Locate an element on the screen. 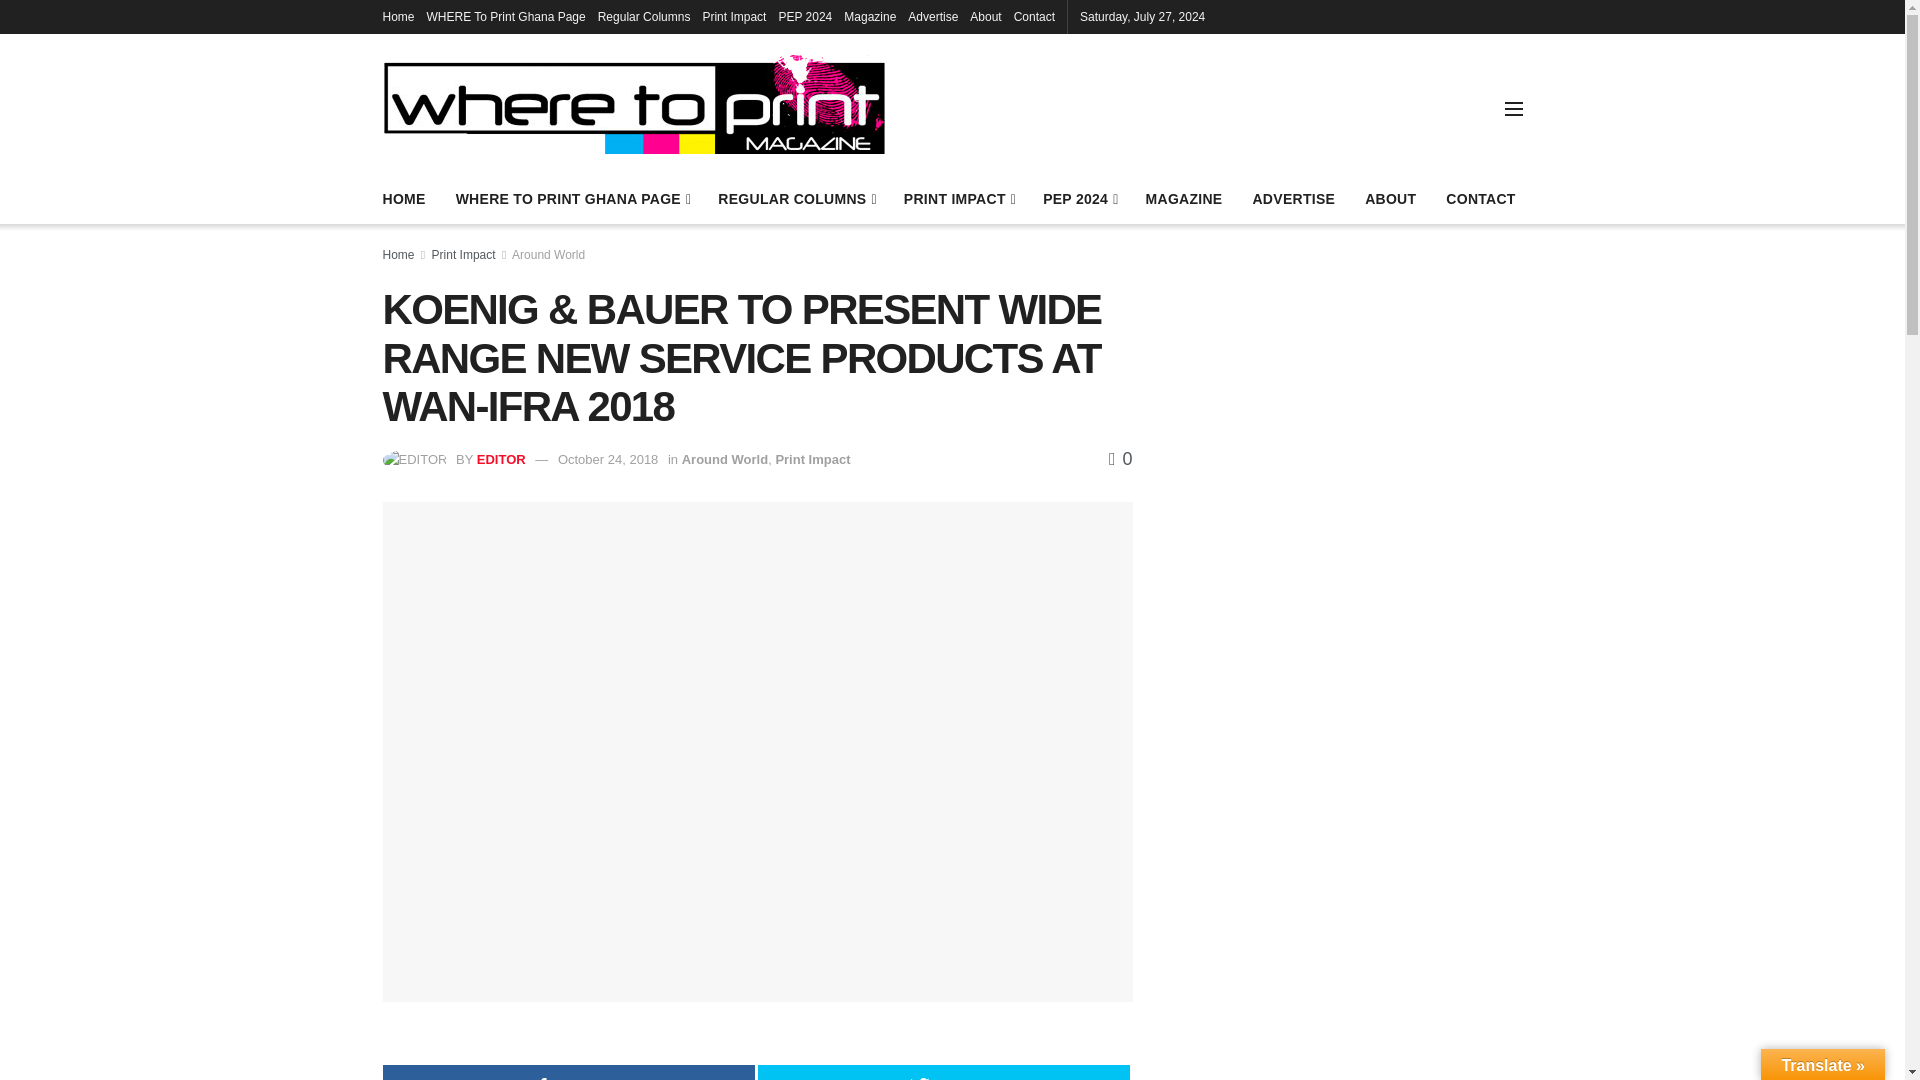 The height and width of the screenshot is (1080, 1920). Print Impact is located at coordinates (734, 16).